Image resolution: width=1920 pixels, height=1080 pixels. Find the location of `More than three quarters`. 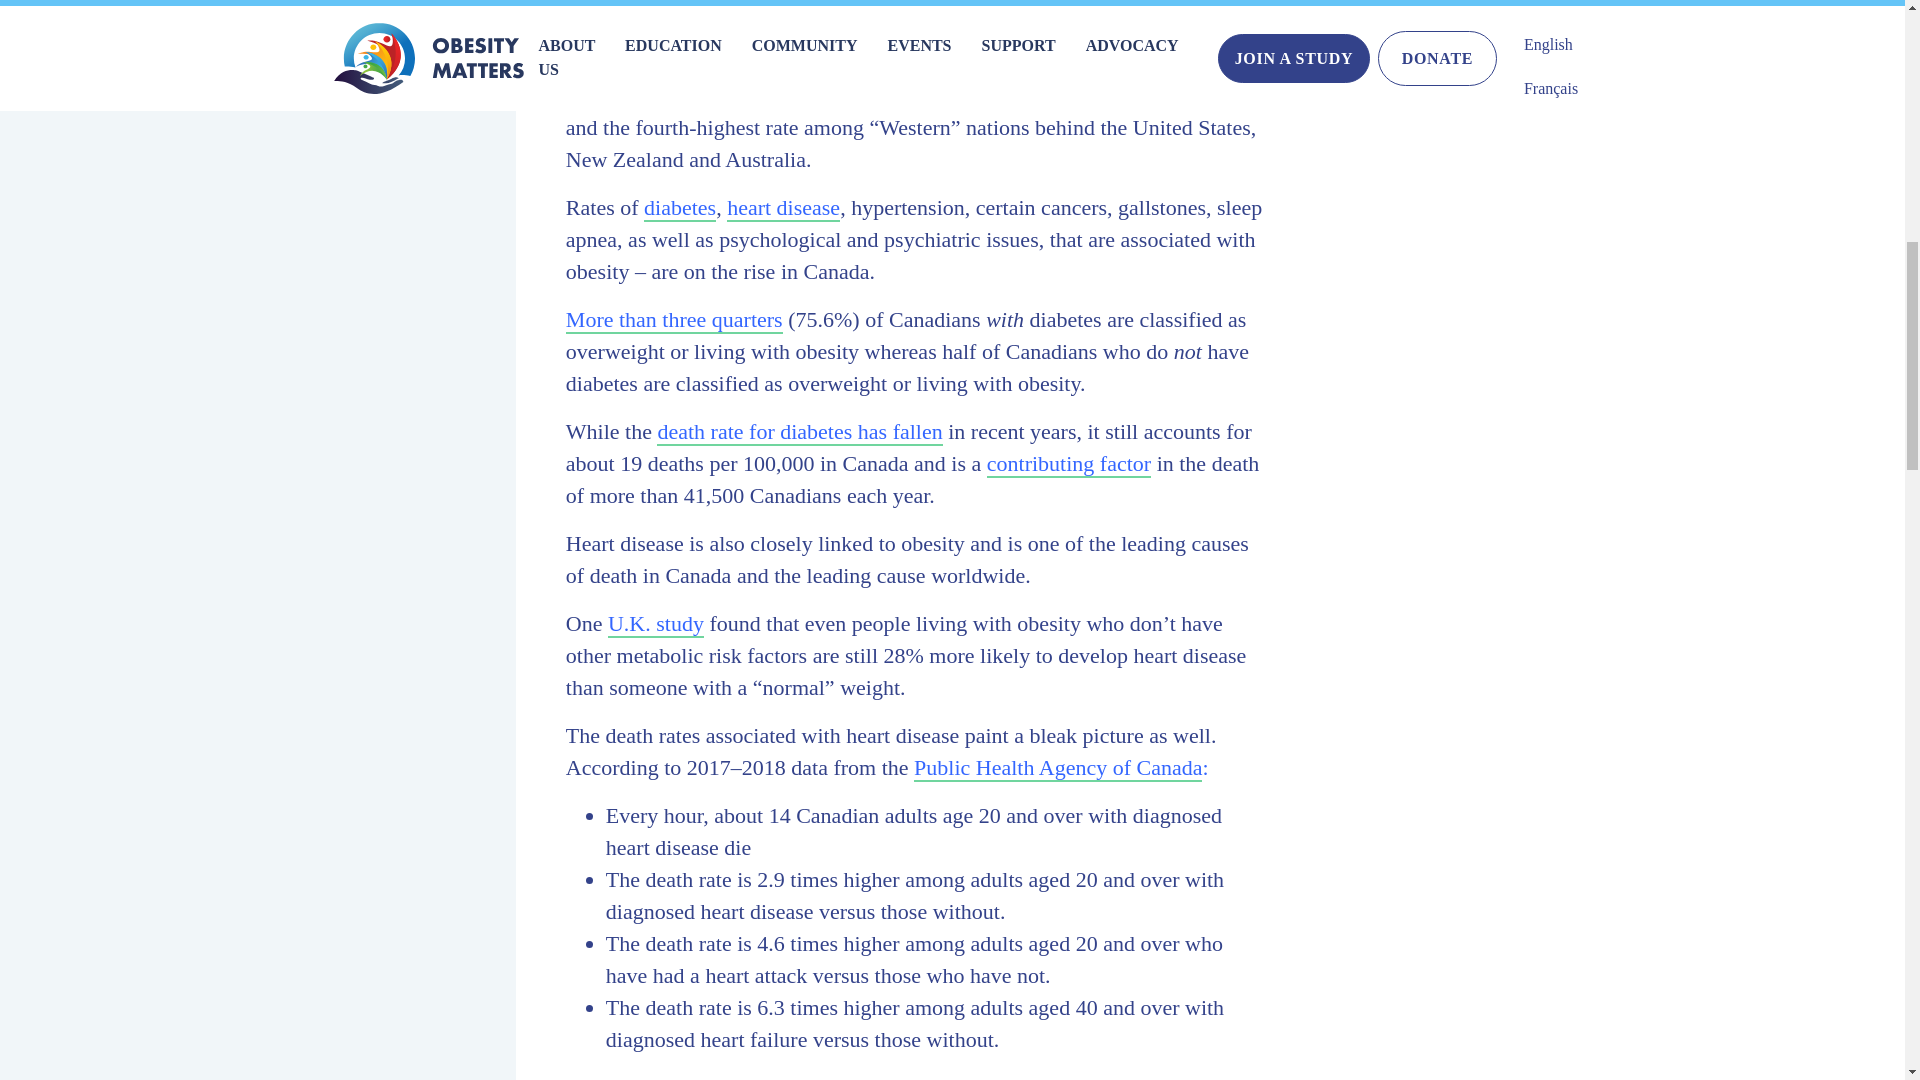

More than three quarters is located at coordinates (674, 320).